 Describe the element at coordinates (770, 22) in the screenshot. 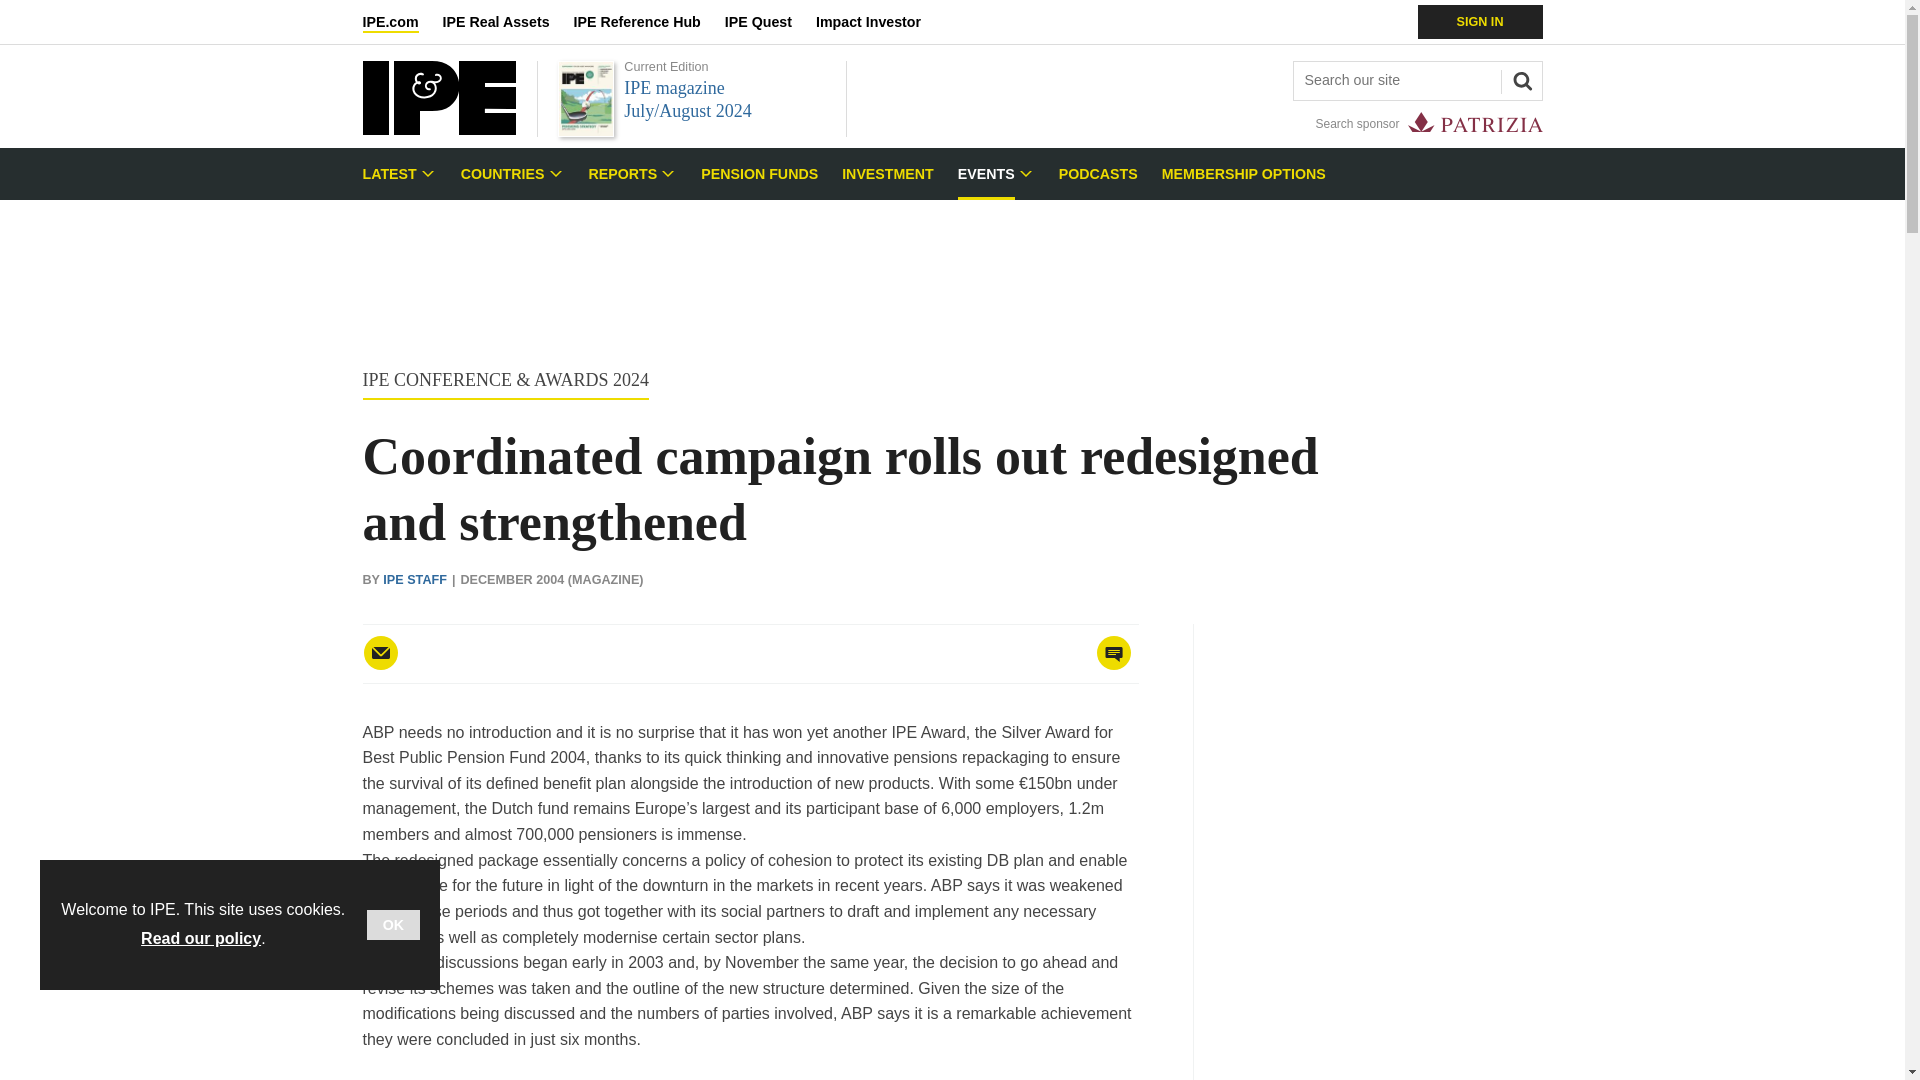

I see `IPE Quest` at that location.